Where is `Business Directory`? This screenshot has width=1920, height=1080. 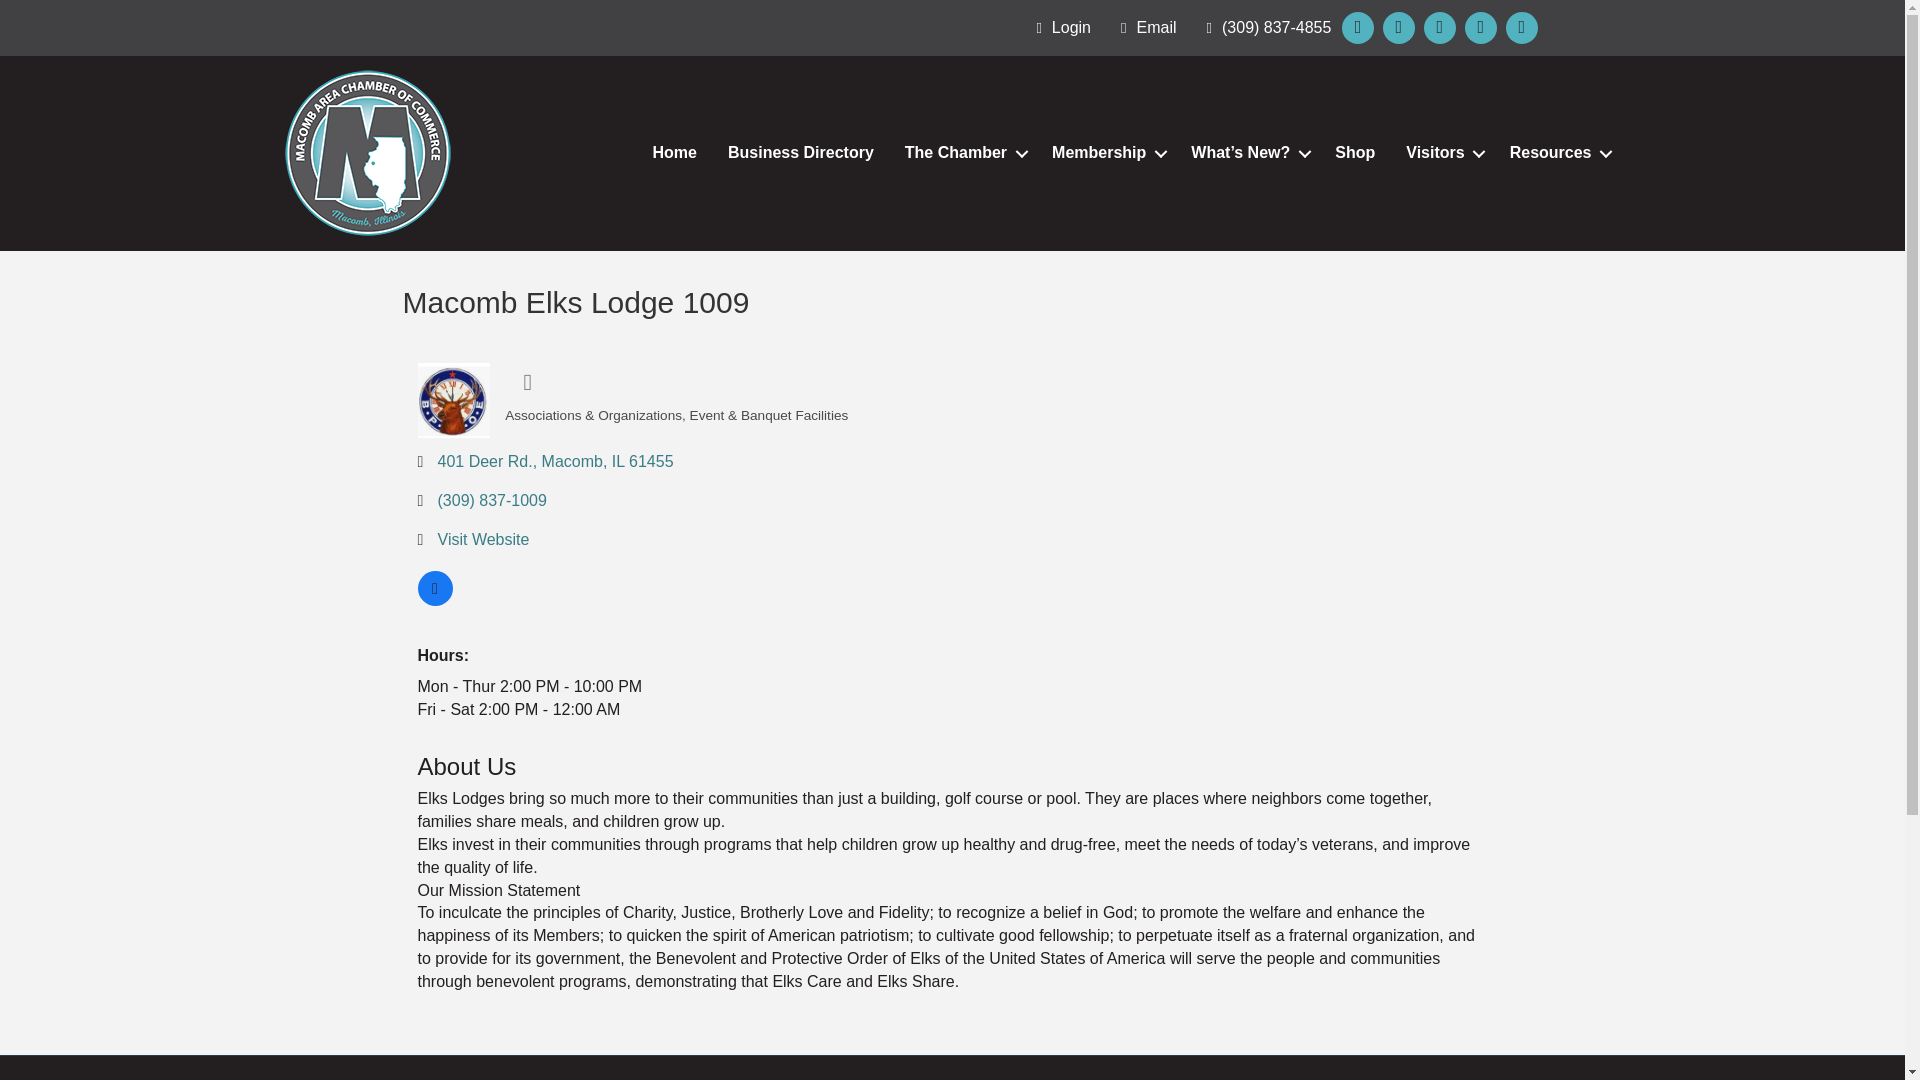
Business Directory is located at coordinates (800, 152).